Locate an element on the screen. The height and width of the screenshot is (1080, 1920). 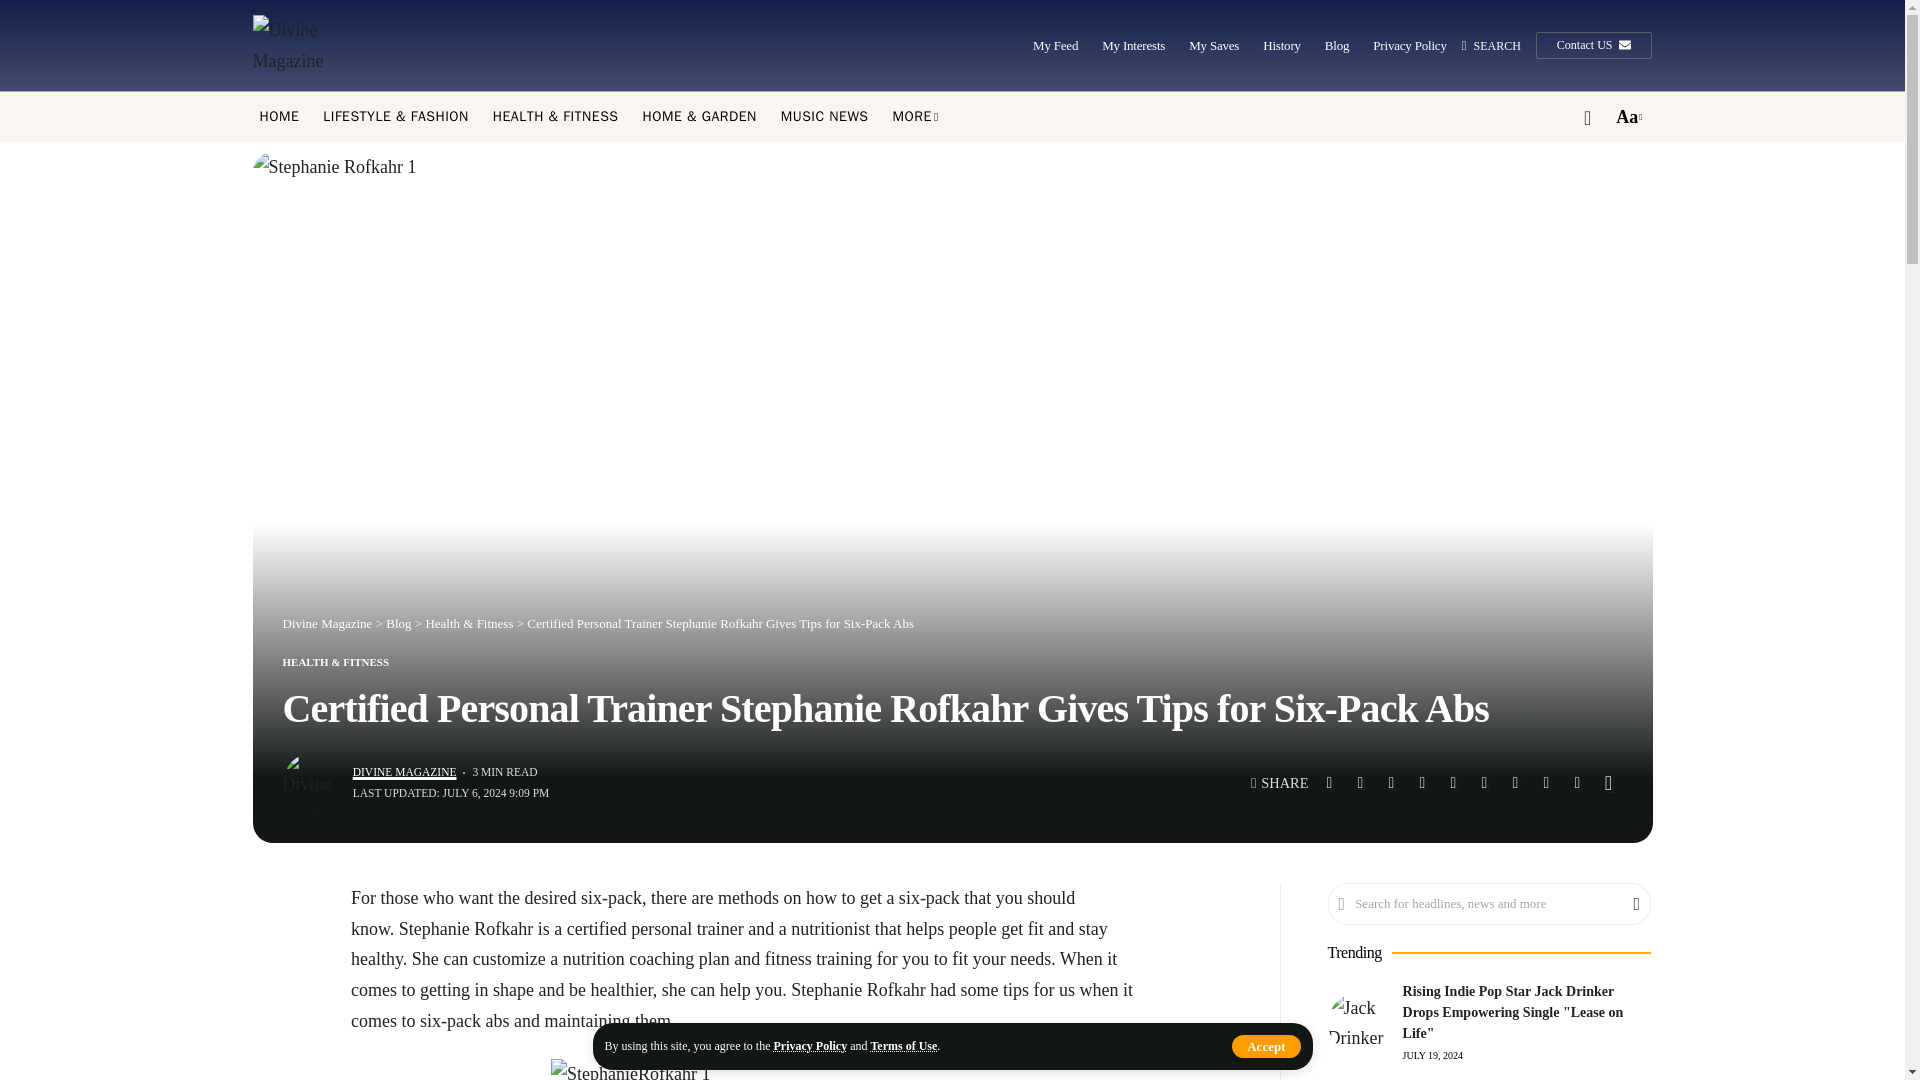
StephanieRofkahr 1 is located at coordinates (750, 1070).